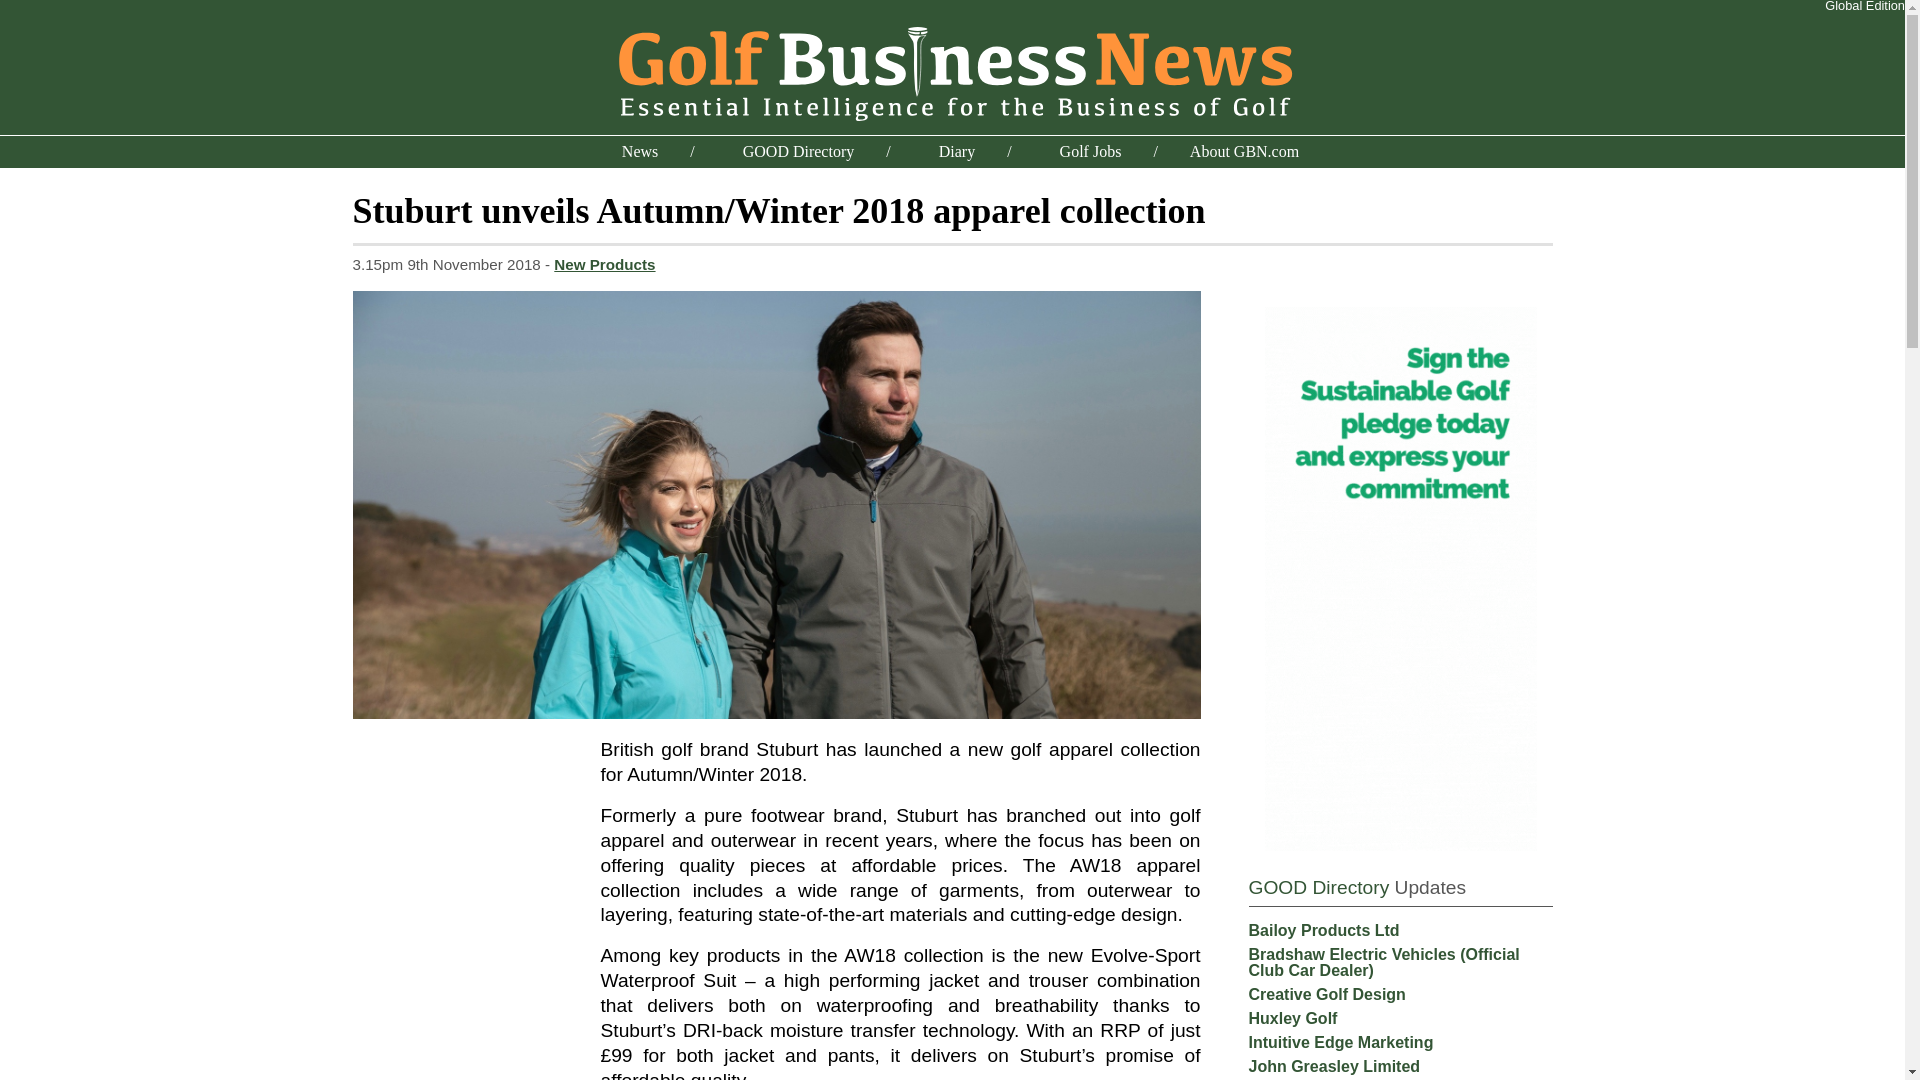  What do you see at coordinates (604, 264) in the screenshot?
I see `New Products` at bounding box center [604, 264].